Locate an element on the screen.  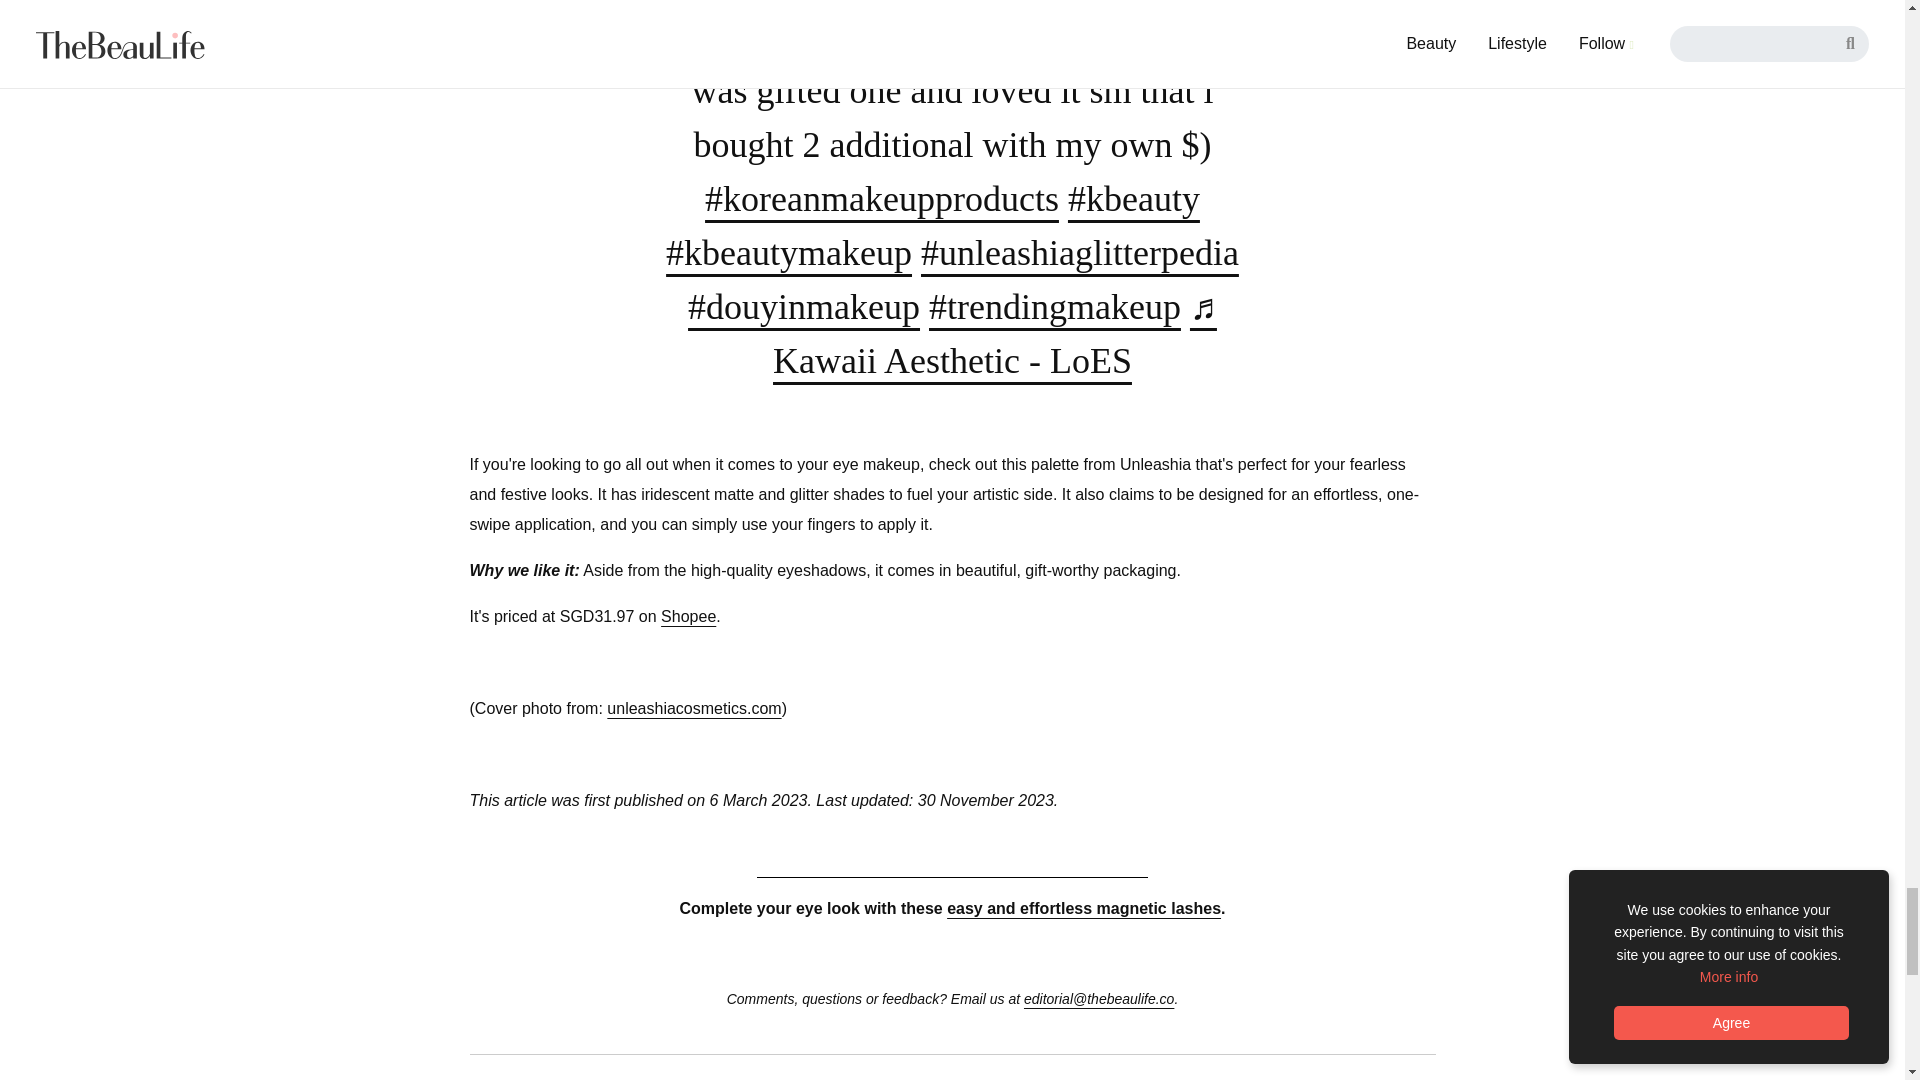
douyinmakeup is located at coordinates (803, 307).